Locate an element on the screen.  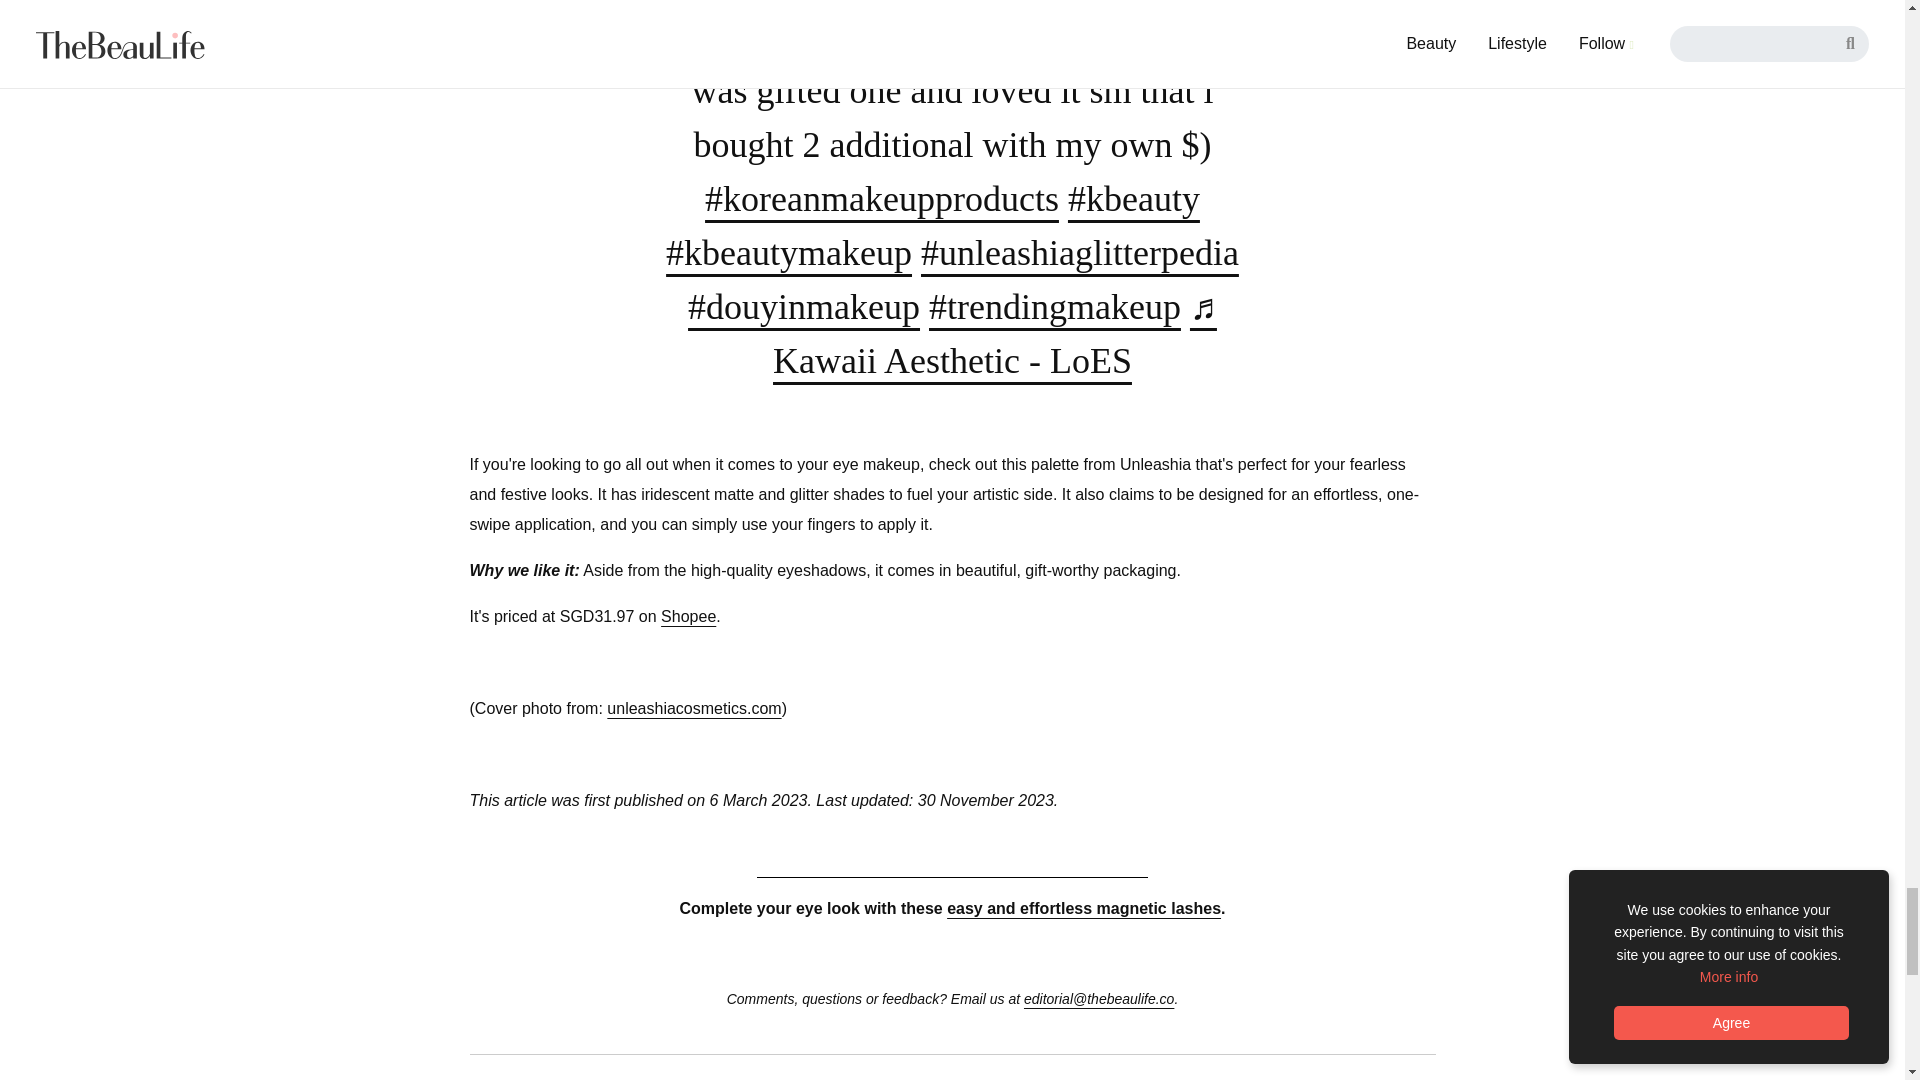
douyinmakeup is located at coordinates (803, 307).